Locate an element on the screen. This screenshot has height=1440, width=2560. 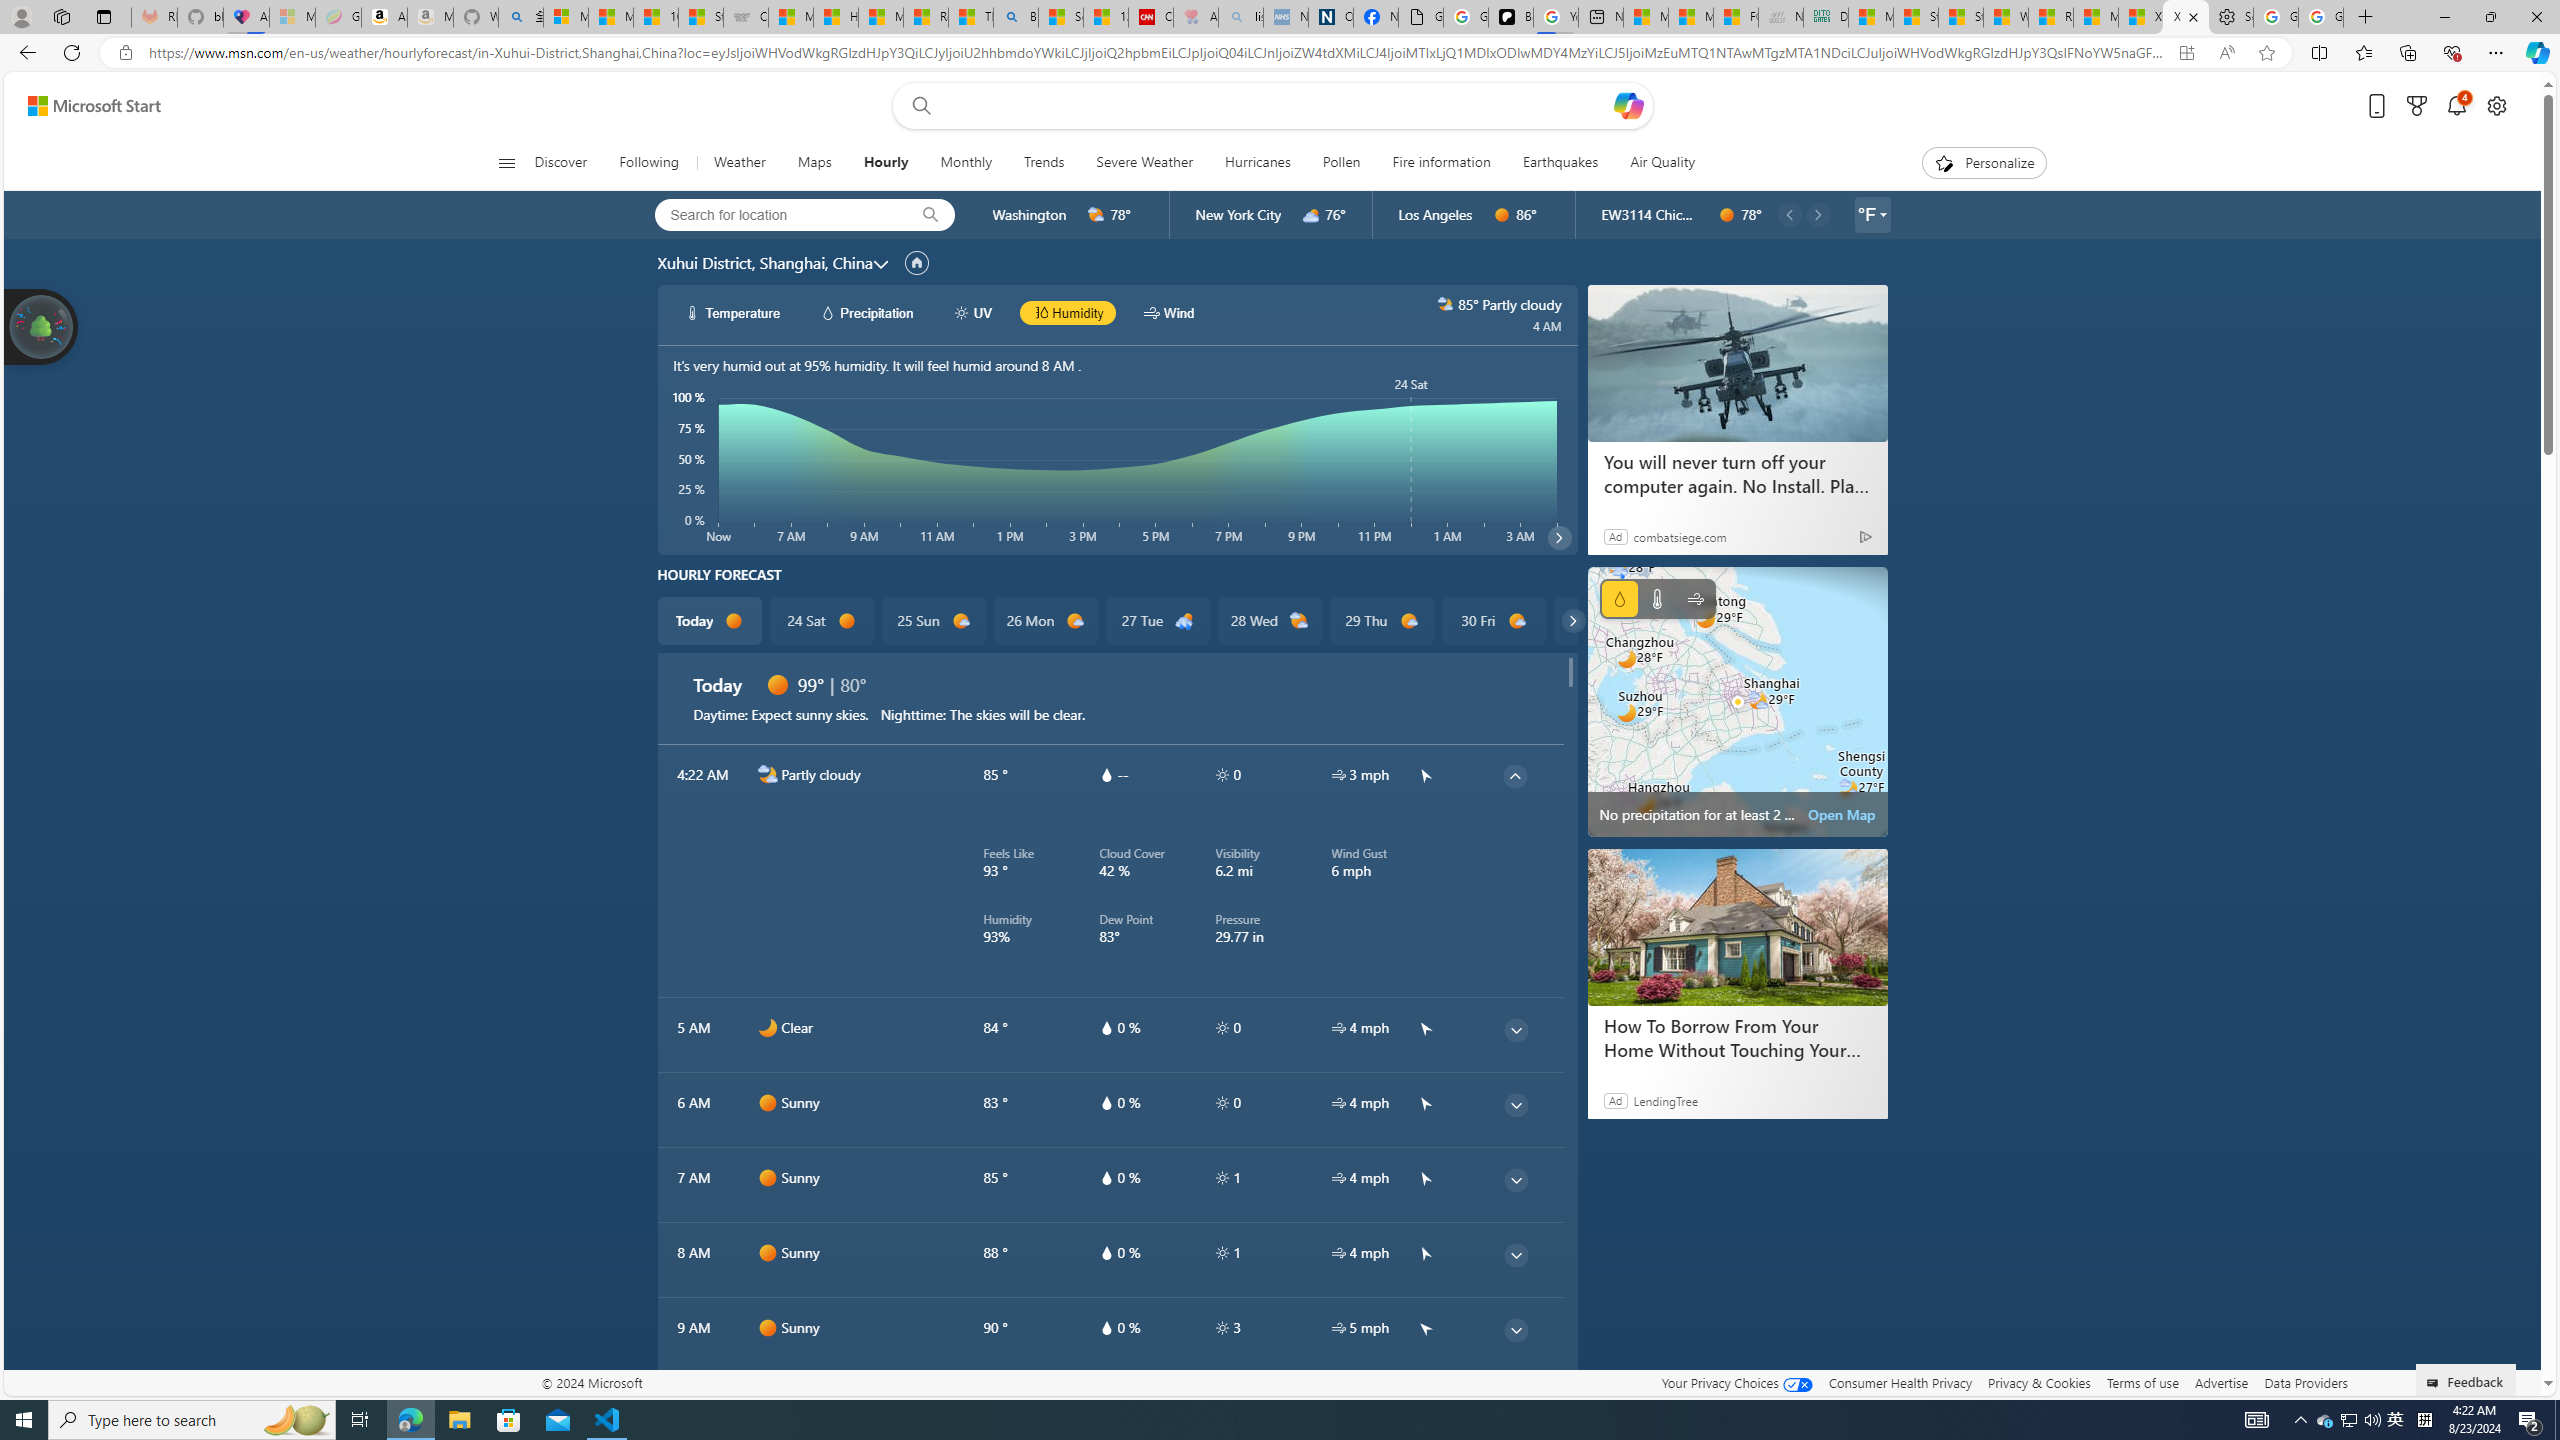
Precipitation is located at coordinates (1619, 598).